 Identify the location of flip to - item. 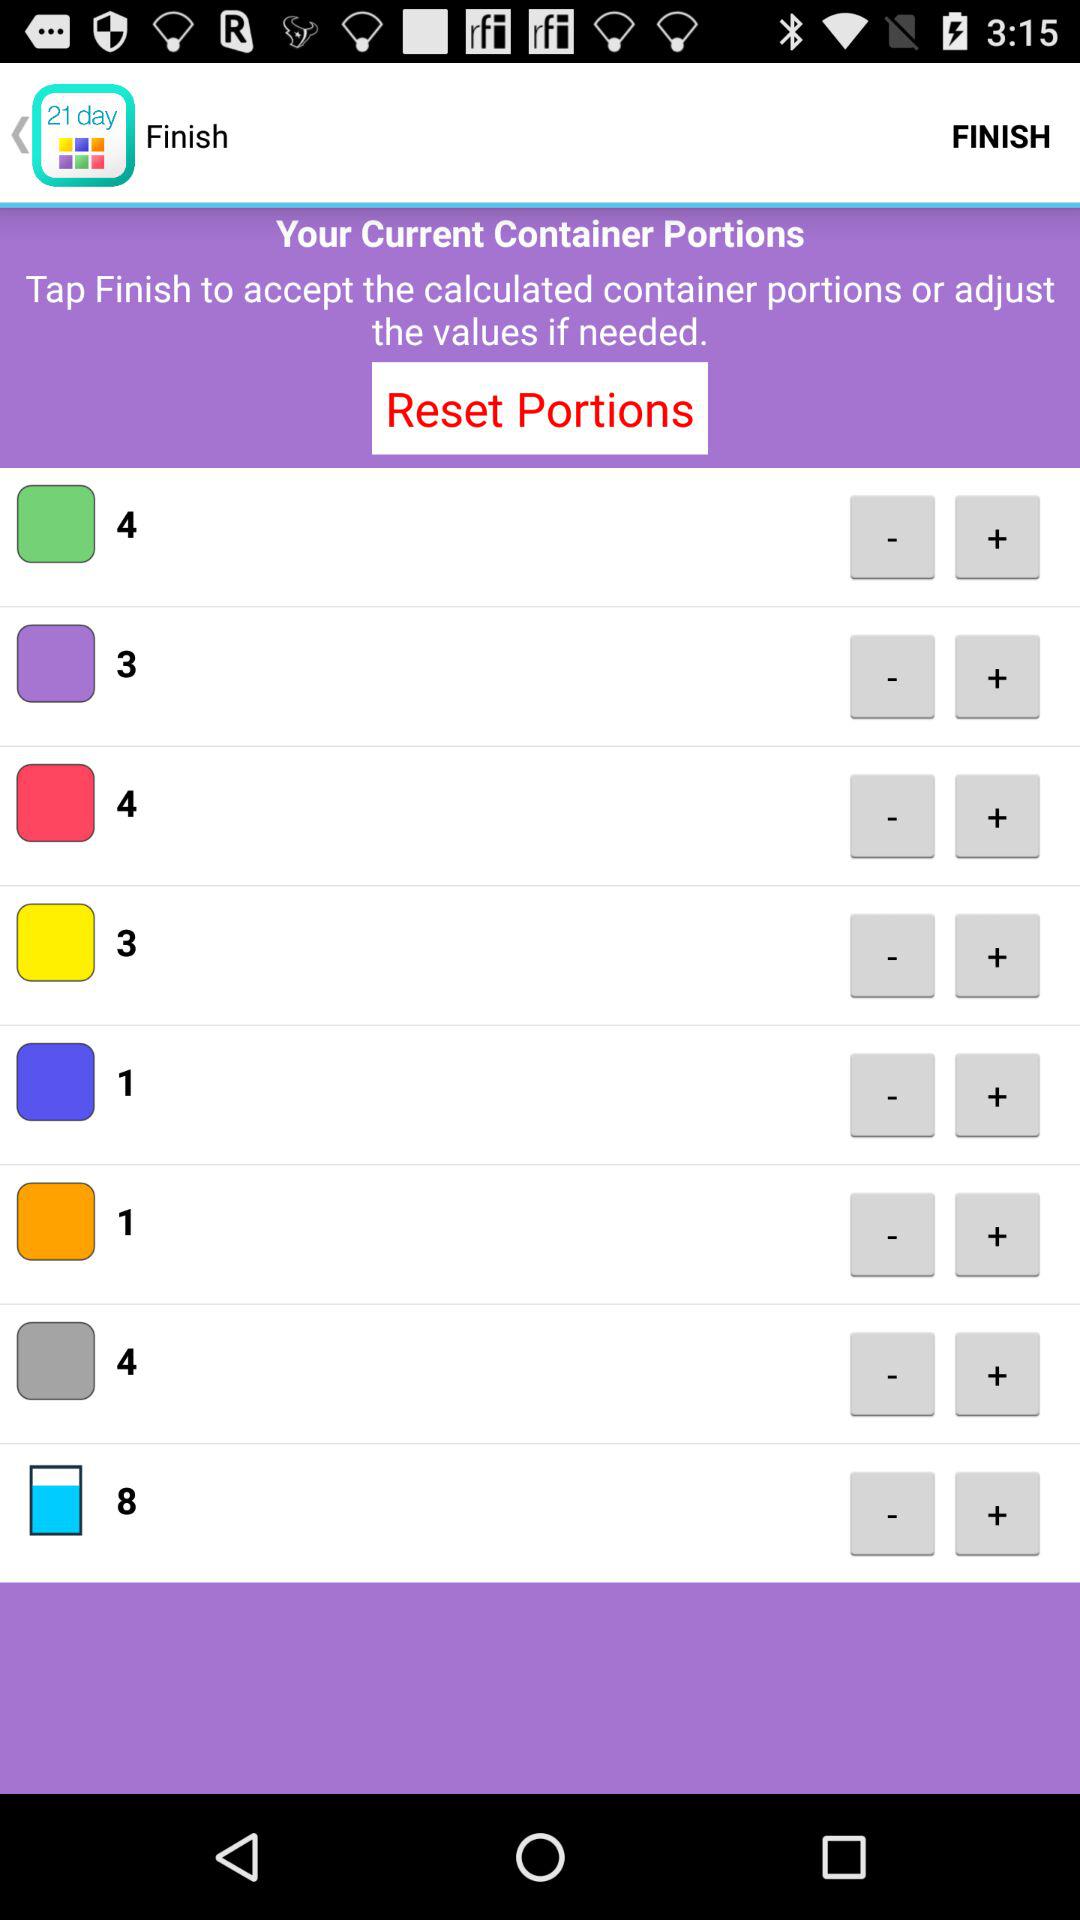
(892, 1514).